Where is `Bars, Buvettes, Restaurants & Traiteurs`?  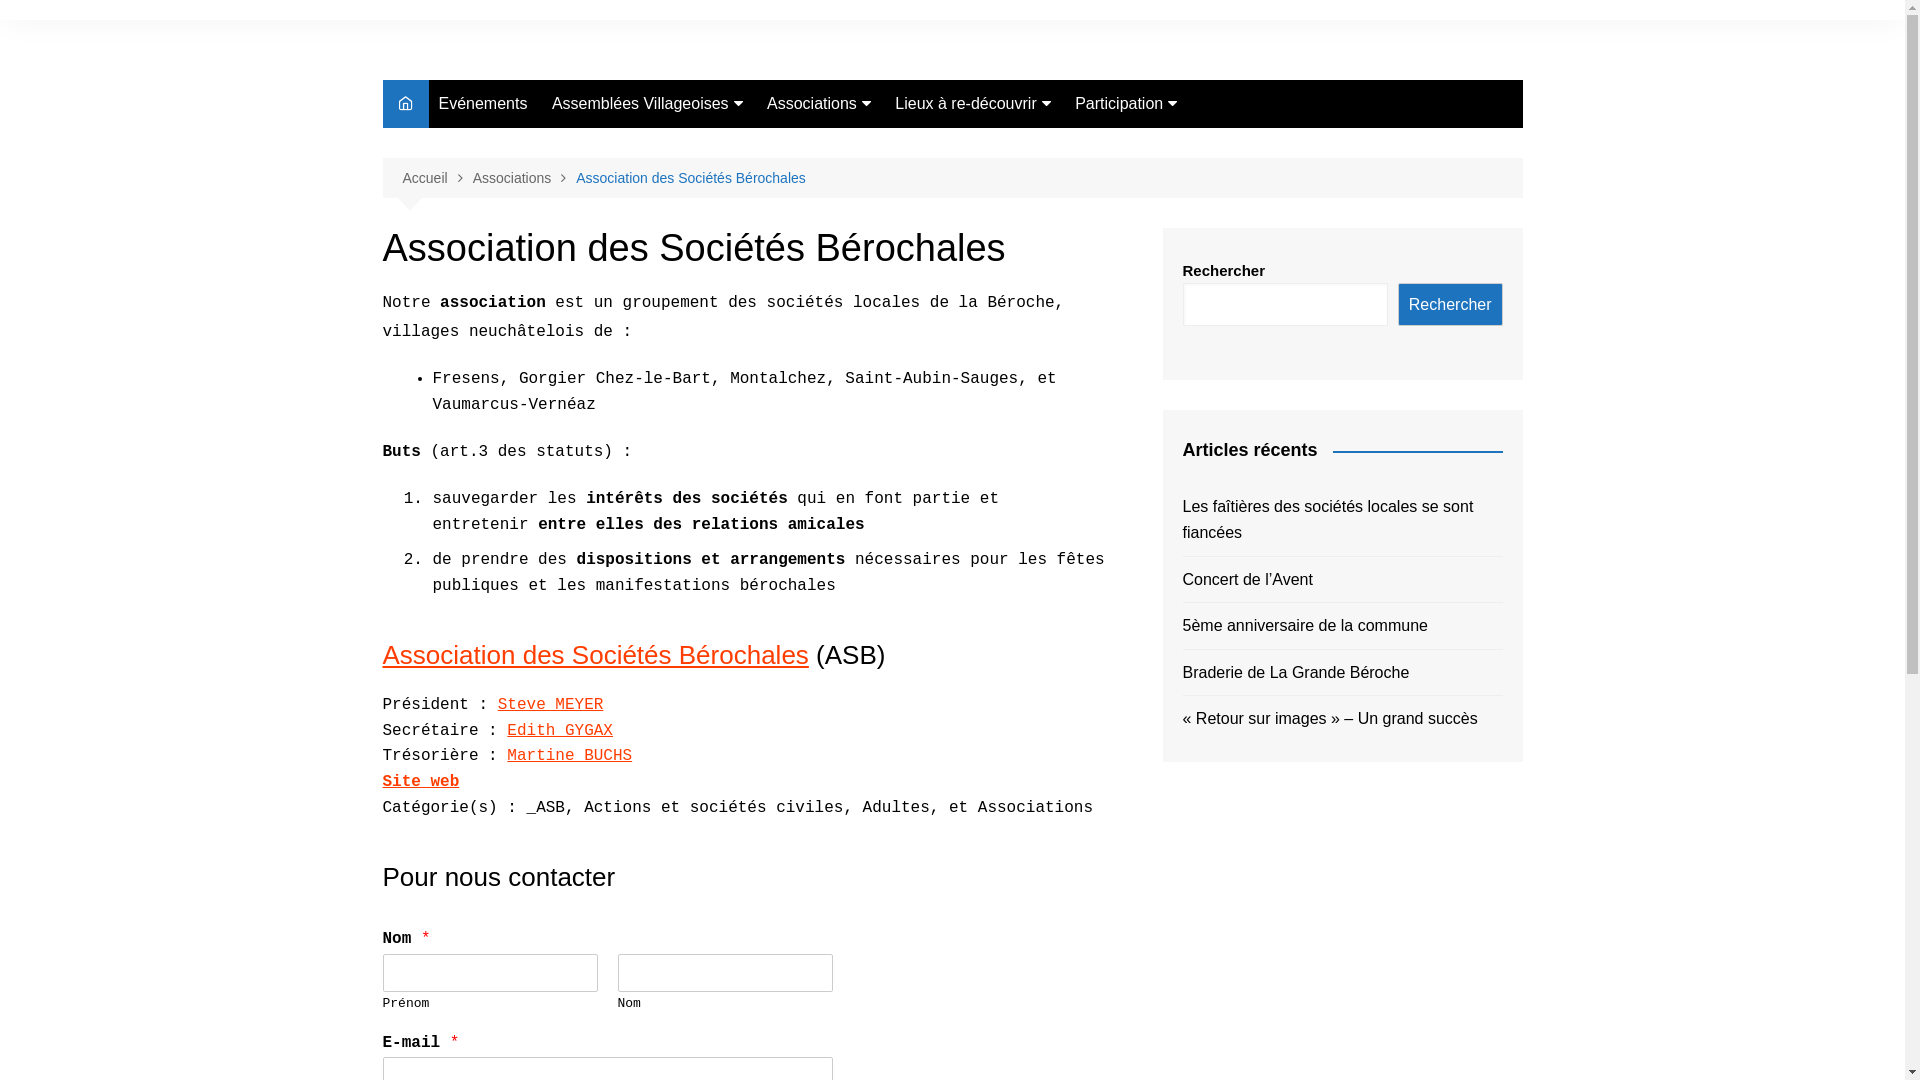 Bars, Buvettes, Restaurants & Traiteurs is located at coordinates (995, 319).